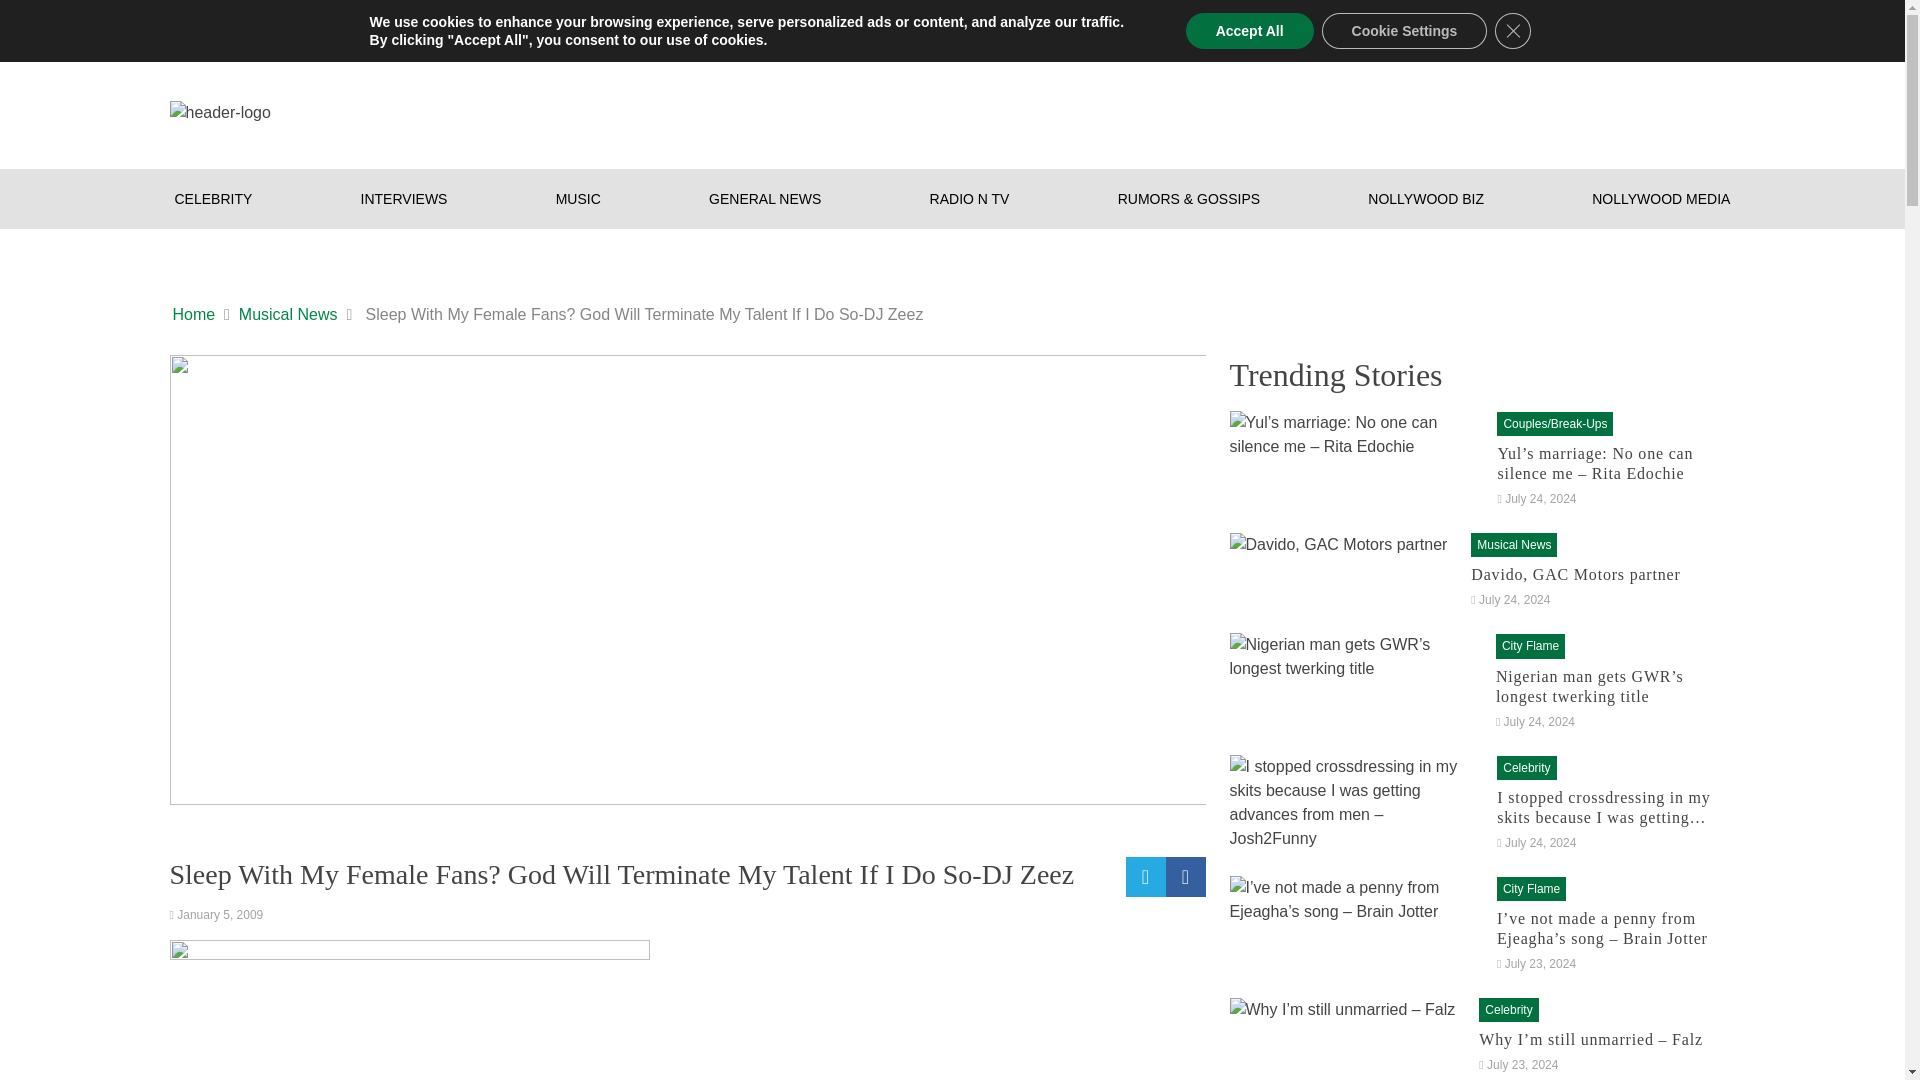  I want to click on NOLLYWOOD AT LARGE, so click(697, 26).